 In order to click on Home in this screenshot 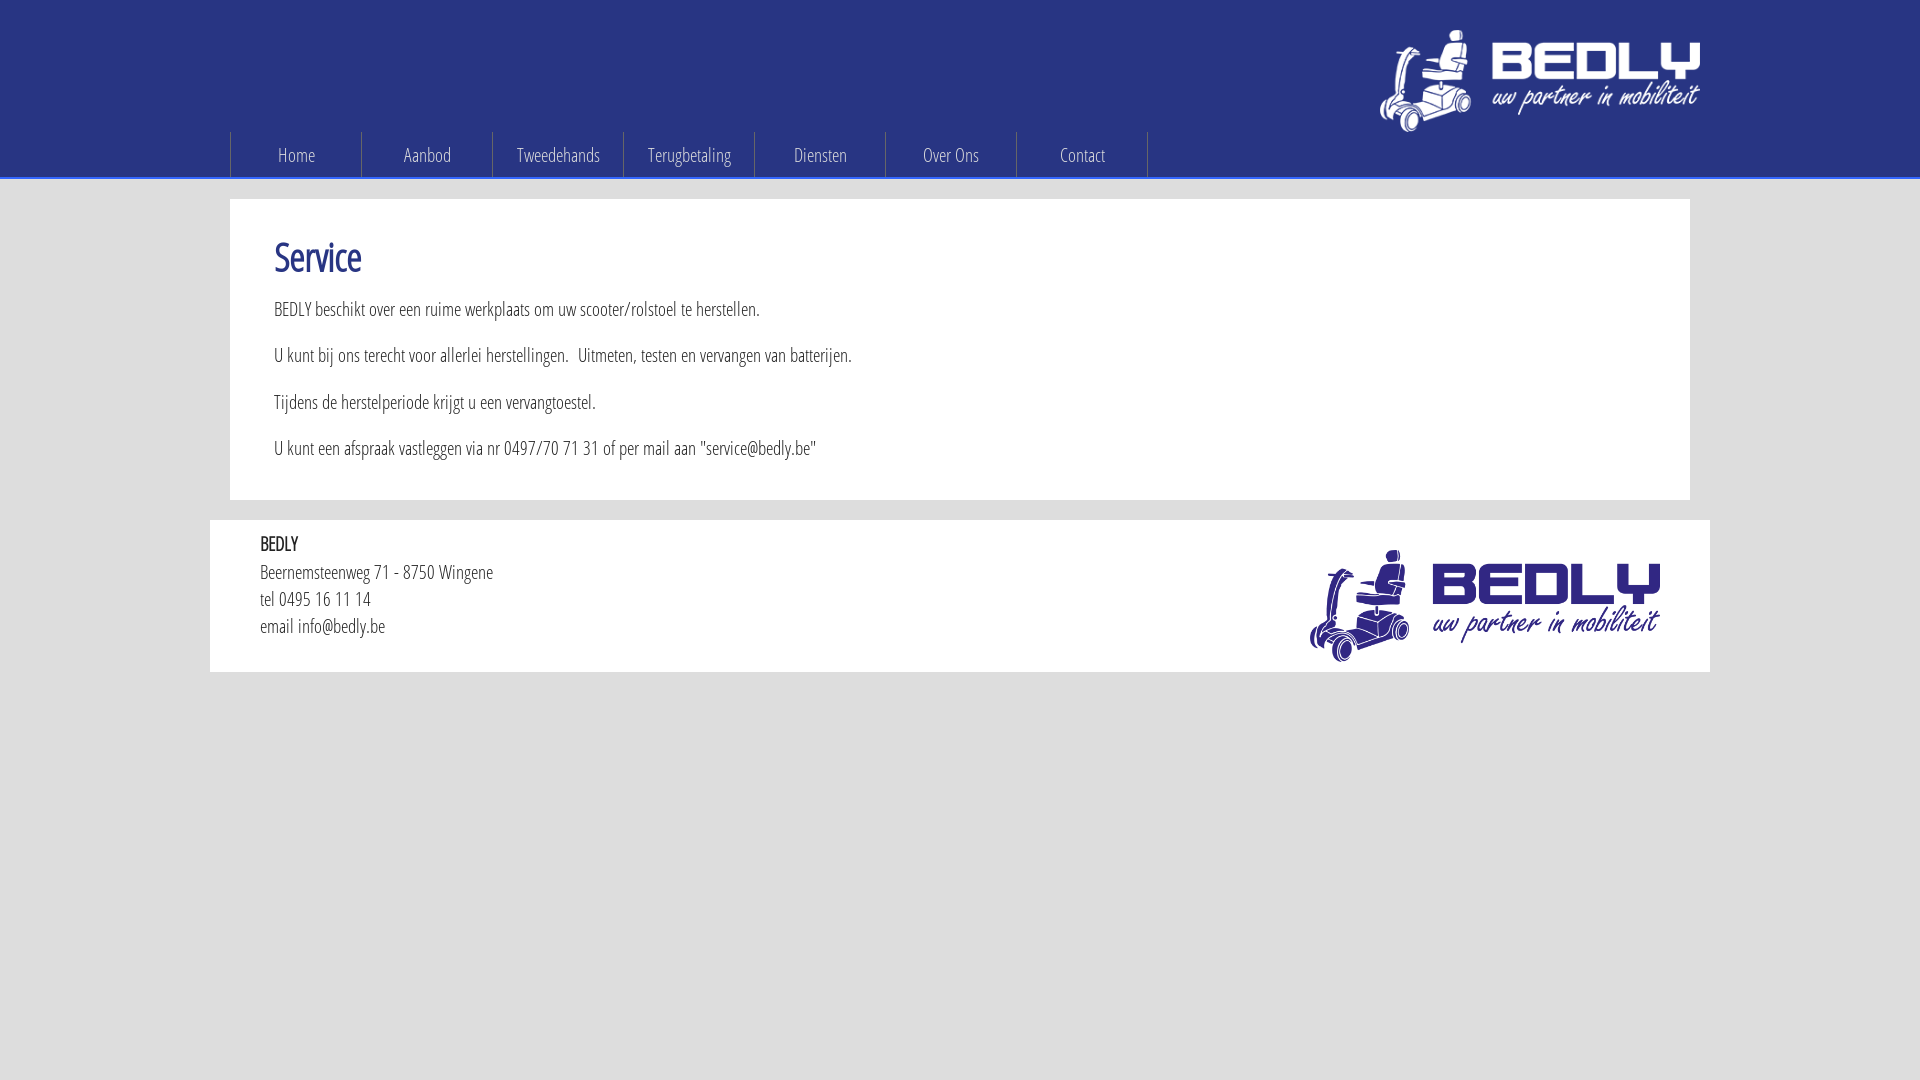, I will do `click(296, 154)`.